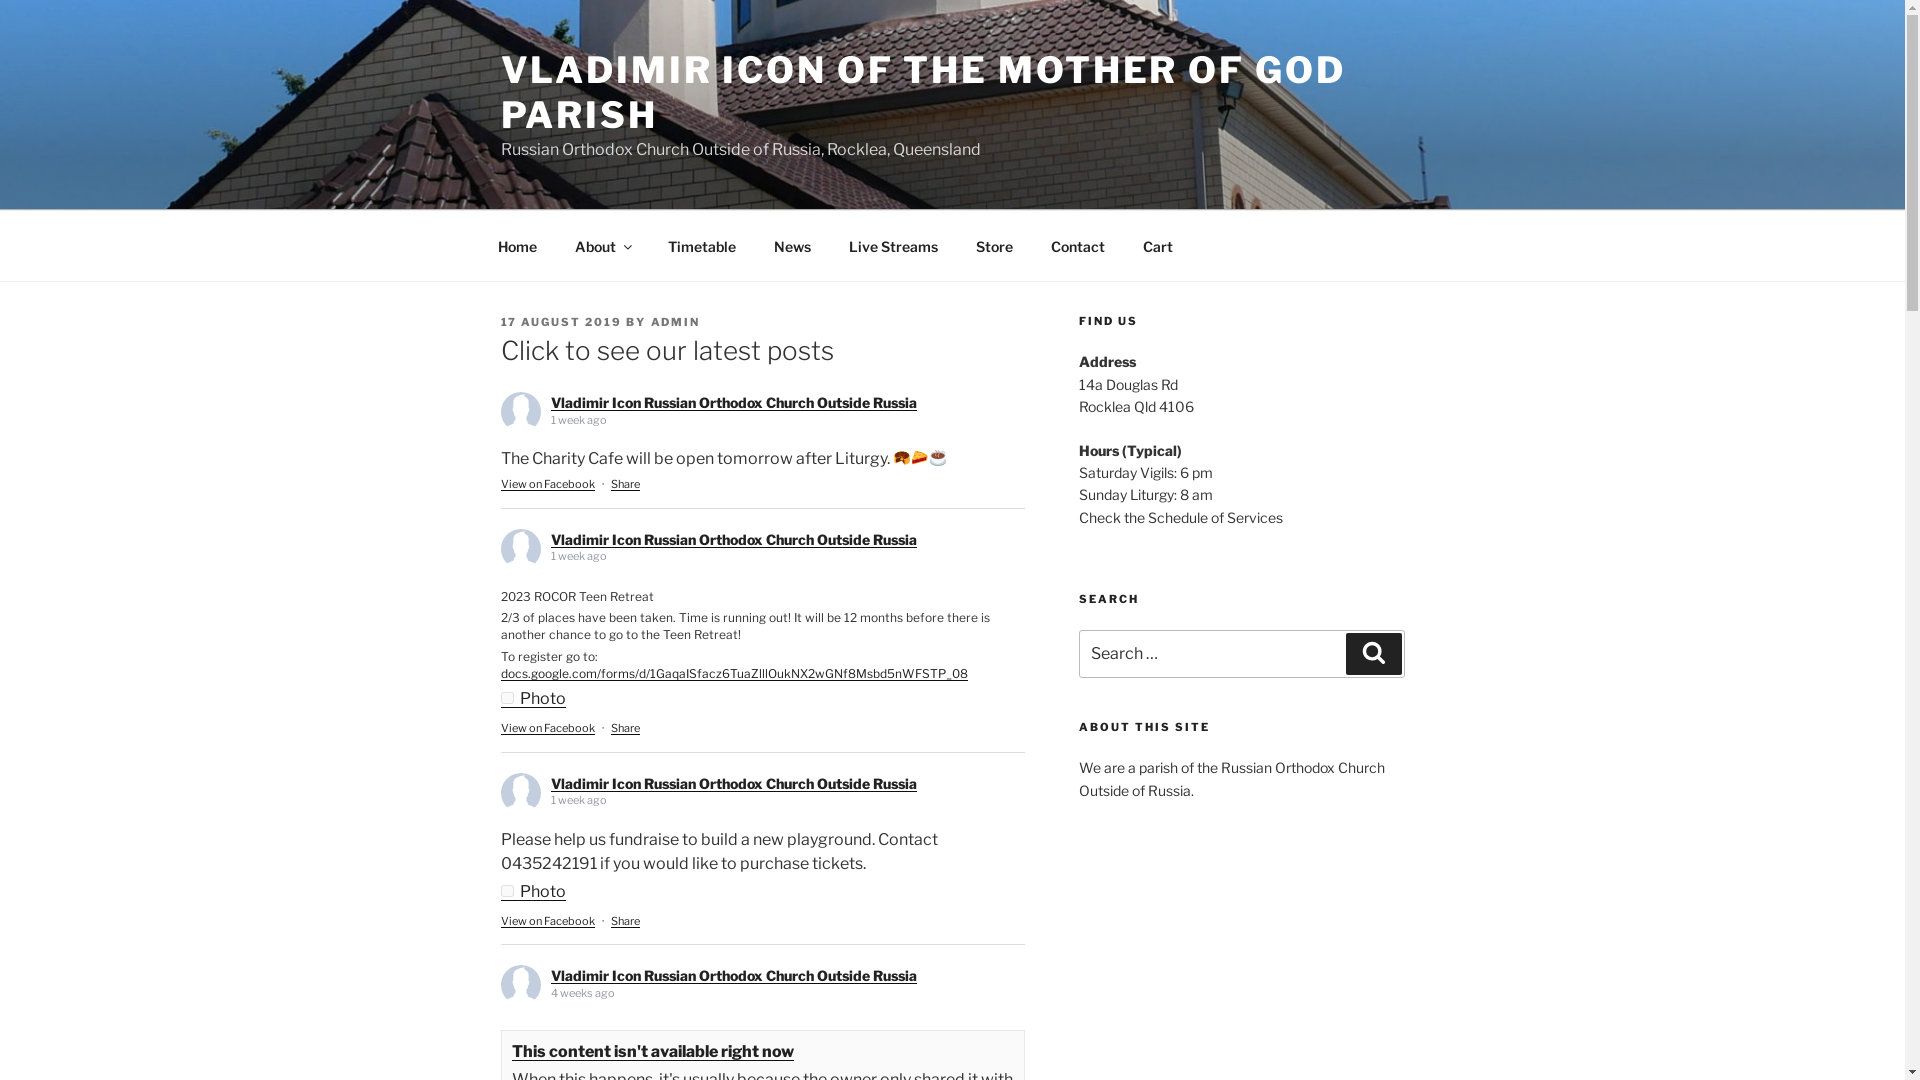  What do you see at coordinates (1374, 654) in the screenshot?
I see `Search` at bounding box center [1374, 654].